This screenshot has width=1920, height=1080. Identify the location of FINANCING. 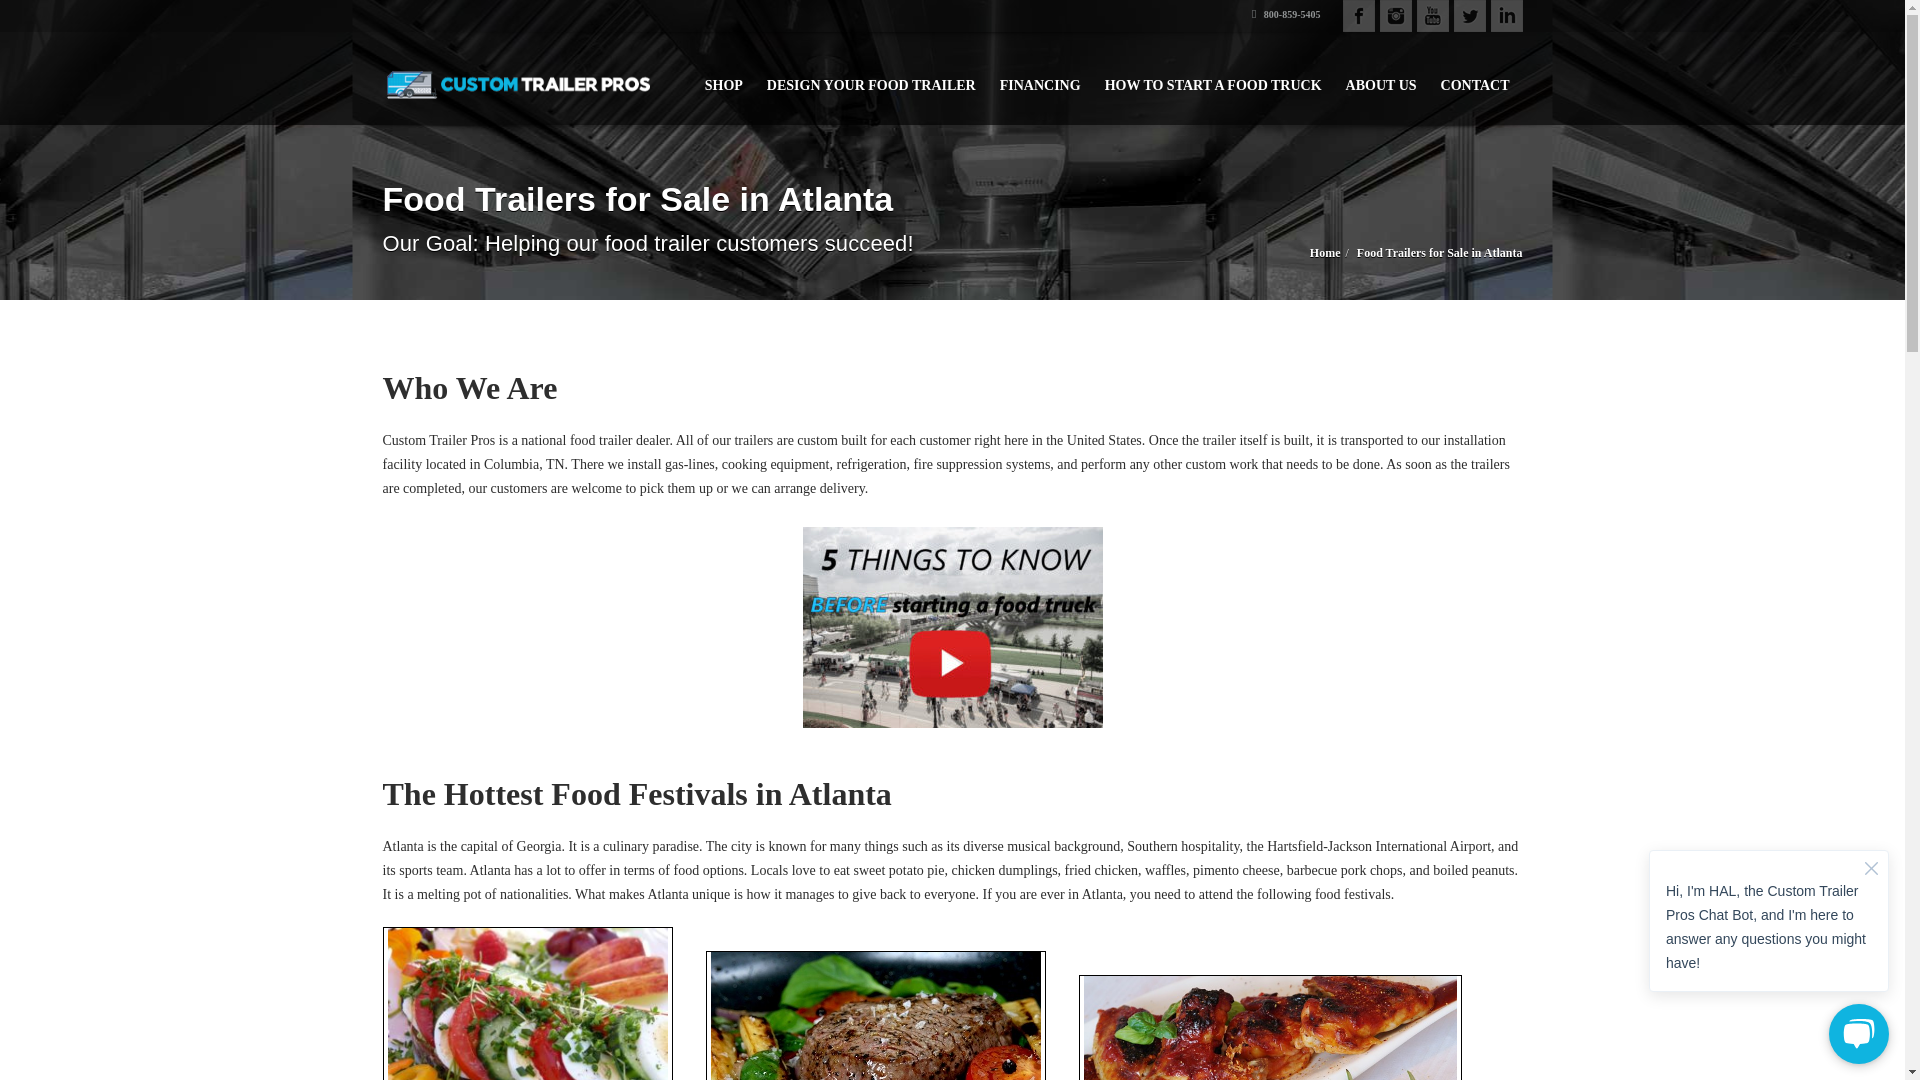
(1040, 76).